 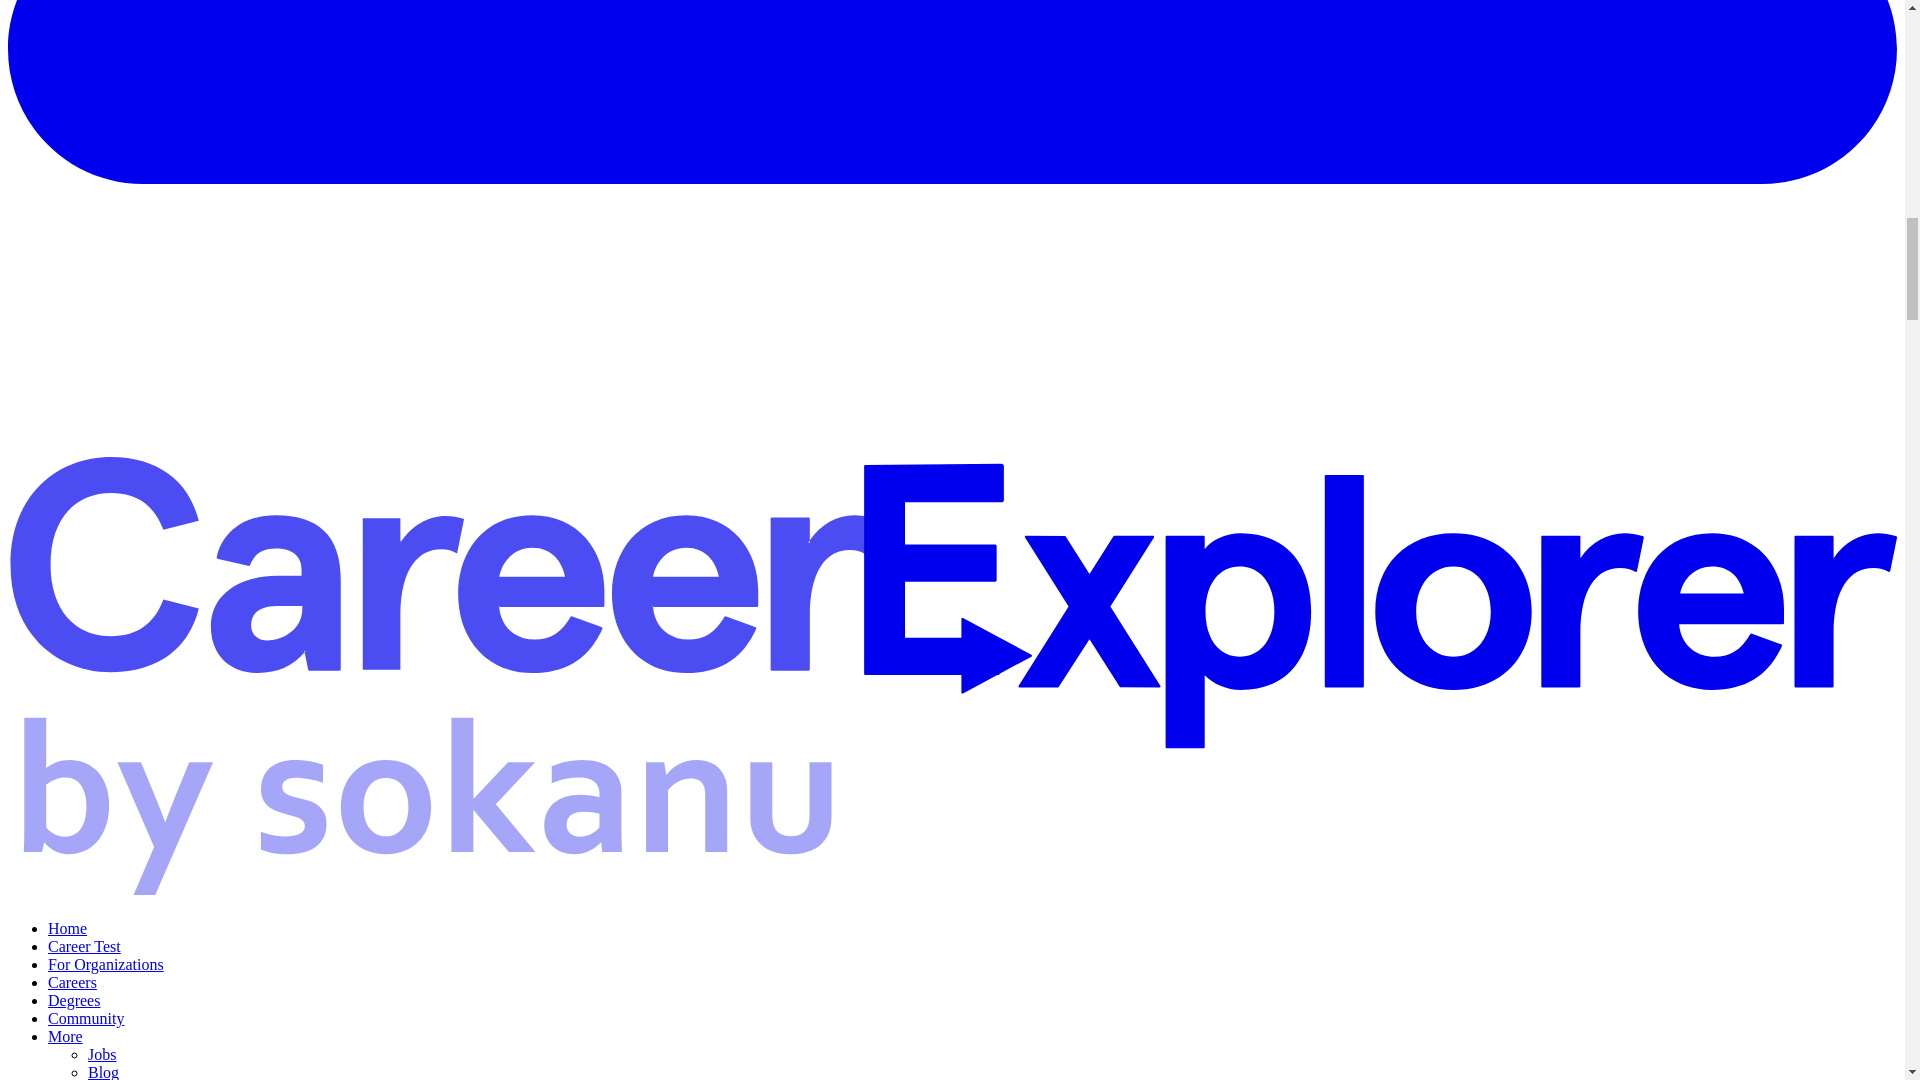 What do you see at coordinates (65, 1036) in the screenshot?
I see `More` at bounding box center [65, 1036].